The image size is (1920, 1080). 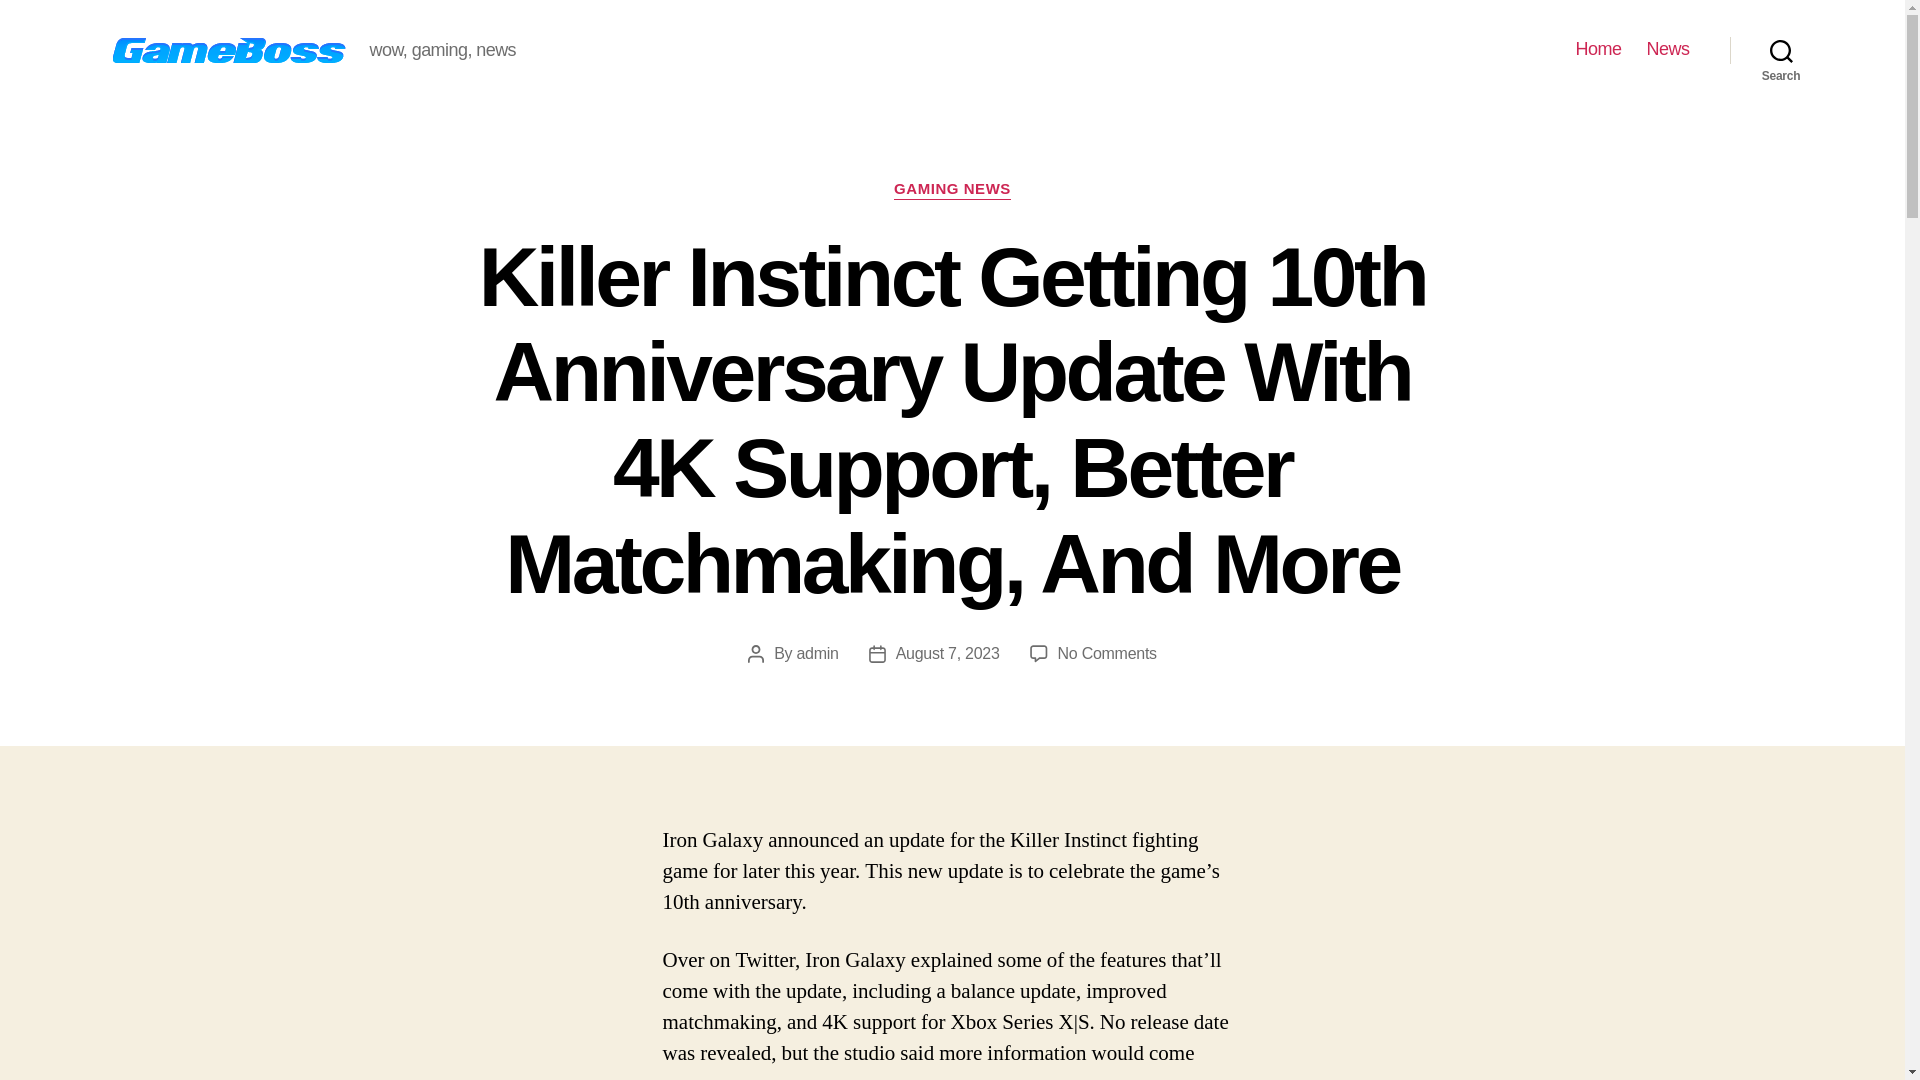 I want to click on admin, so click(x=816, y=653).